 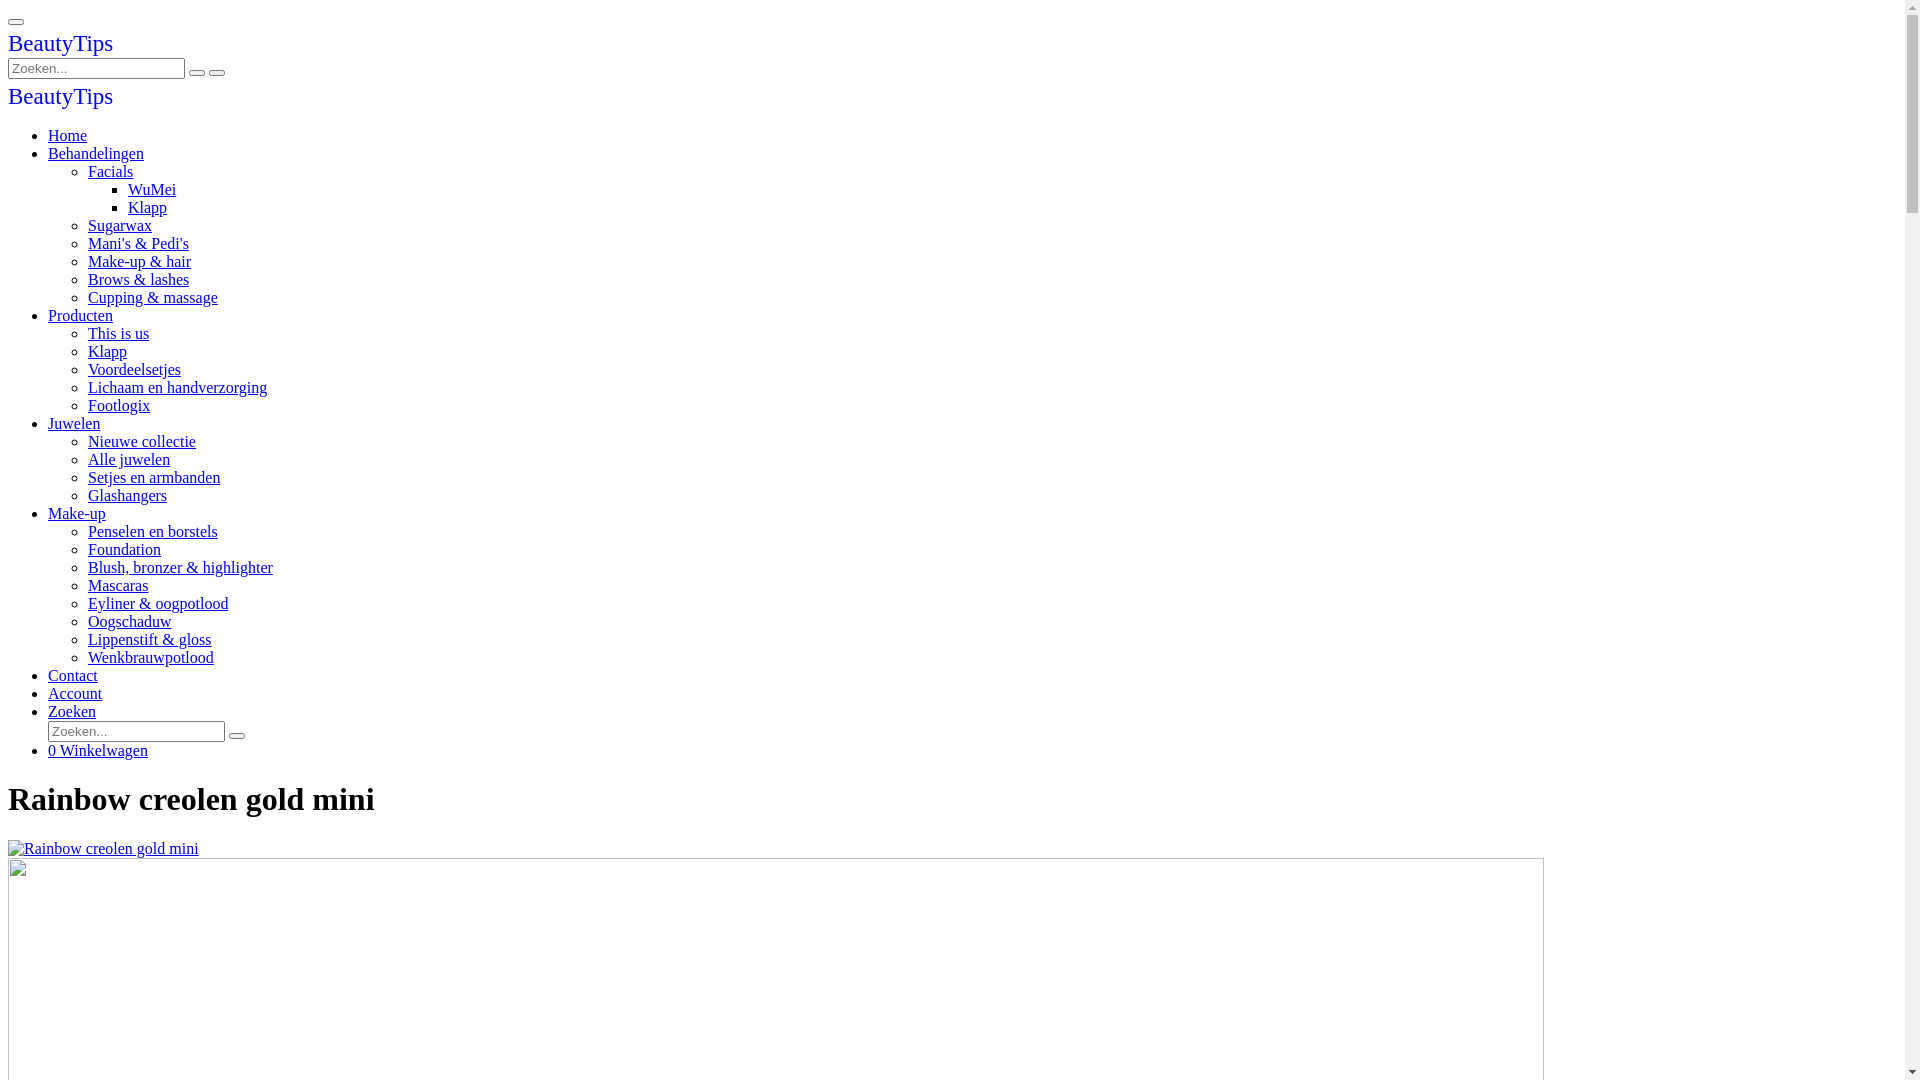 What do you see at coordinates (153, 532) in the screenshot?
I see `Penselen en borstels` at bounding box center [153, 532].